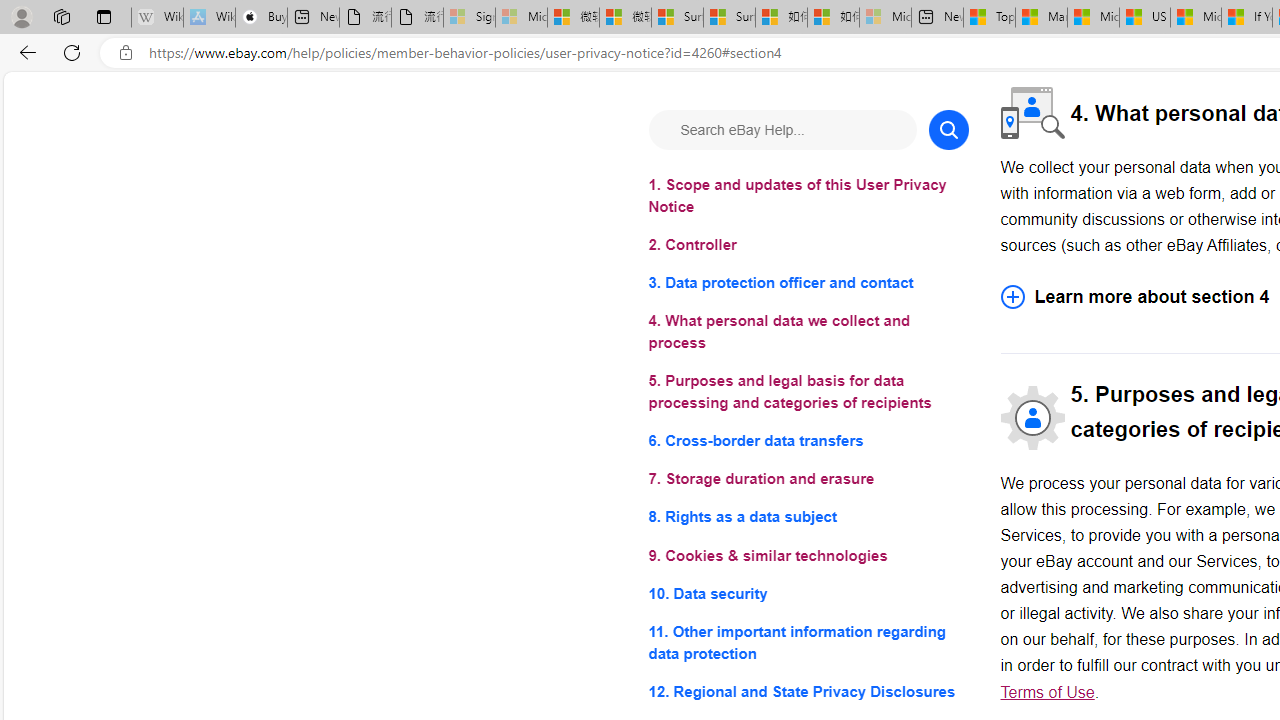 The height and width of the screenshot is (720, 1280). Describe the element at coordinates (808, 284) in the screenshot. I see `3. Data protection officer and contact` at that location.